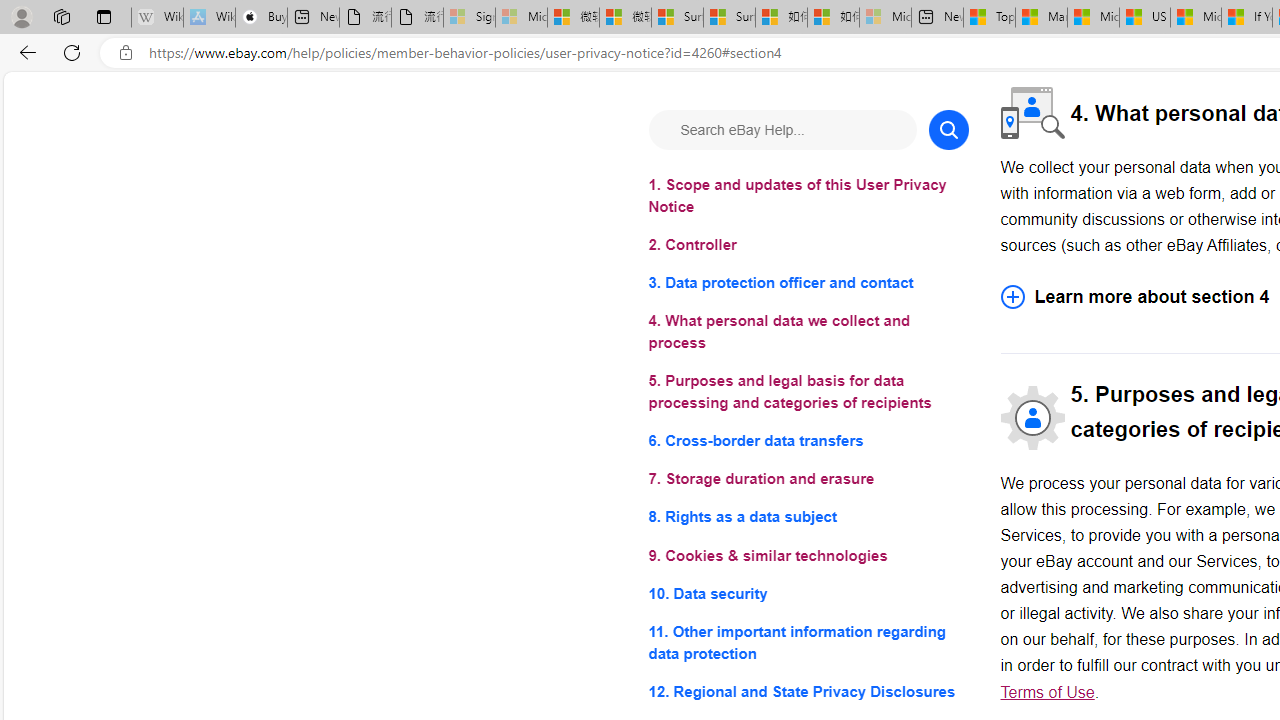 The height and width of the screenshot is (720, 1280). Describe the element at coordinates (808, 284) in the screenshot. I see `3. Data protection officer and contact` at that location.